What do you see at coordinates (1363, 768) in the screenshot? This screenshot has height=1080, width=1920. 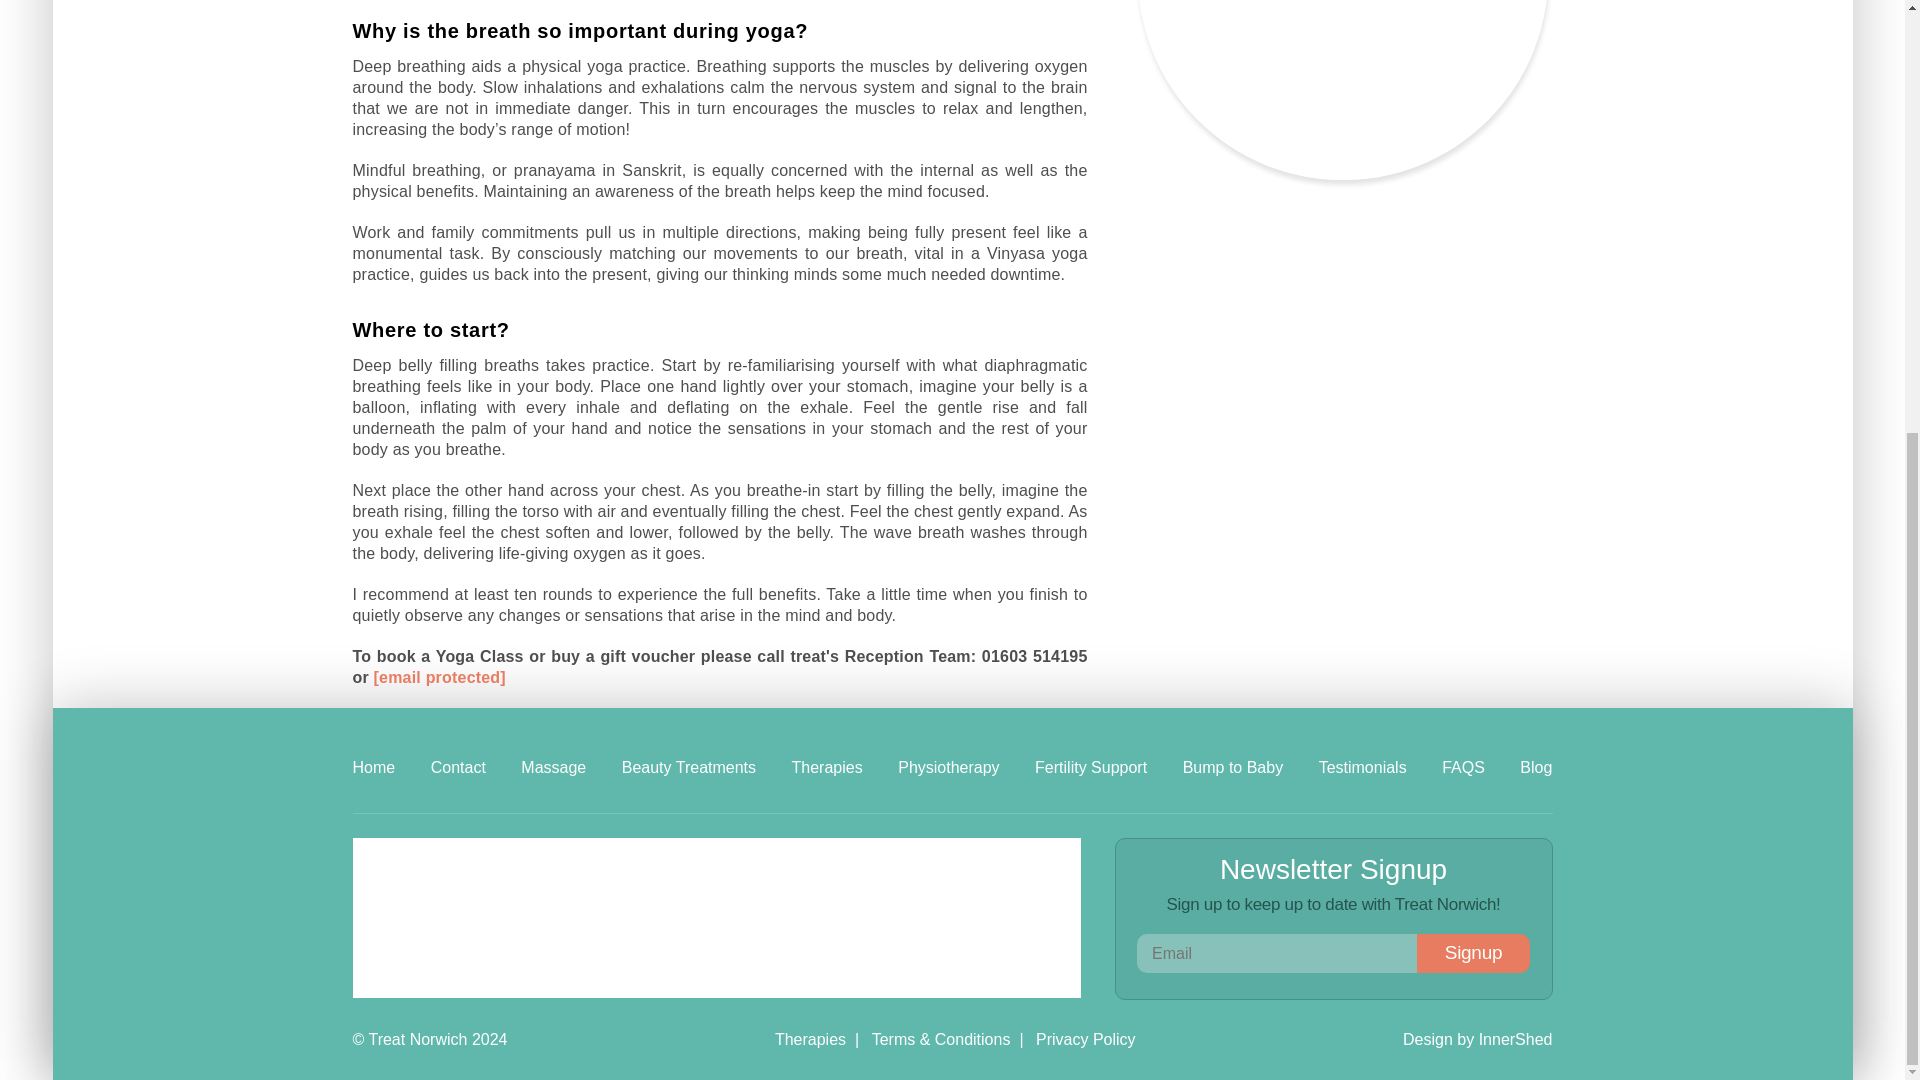 I see `Testimonials` at bounding box center [1363, 768].